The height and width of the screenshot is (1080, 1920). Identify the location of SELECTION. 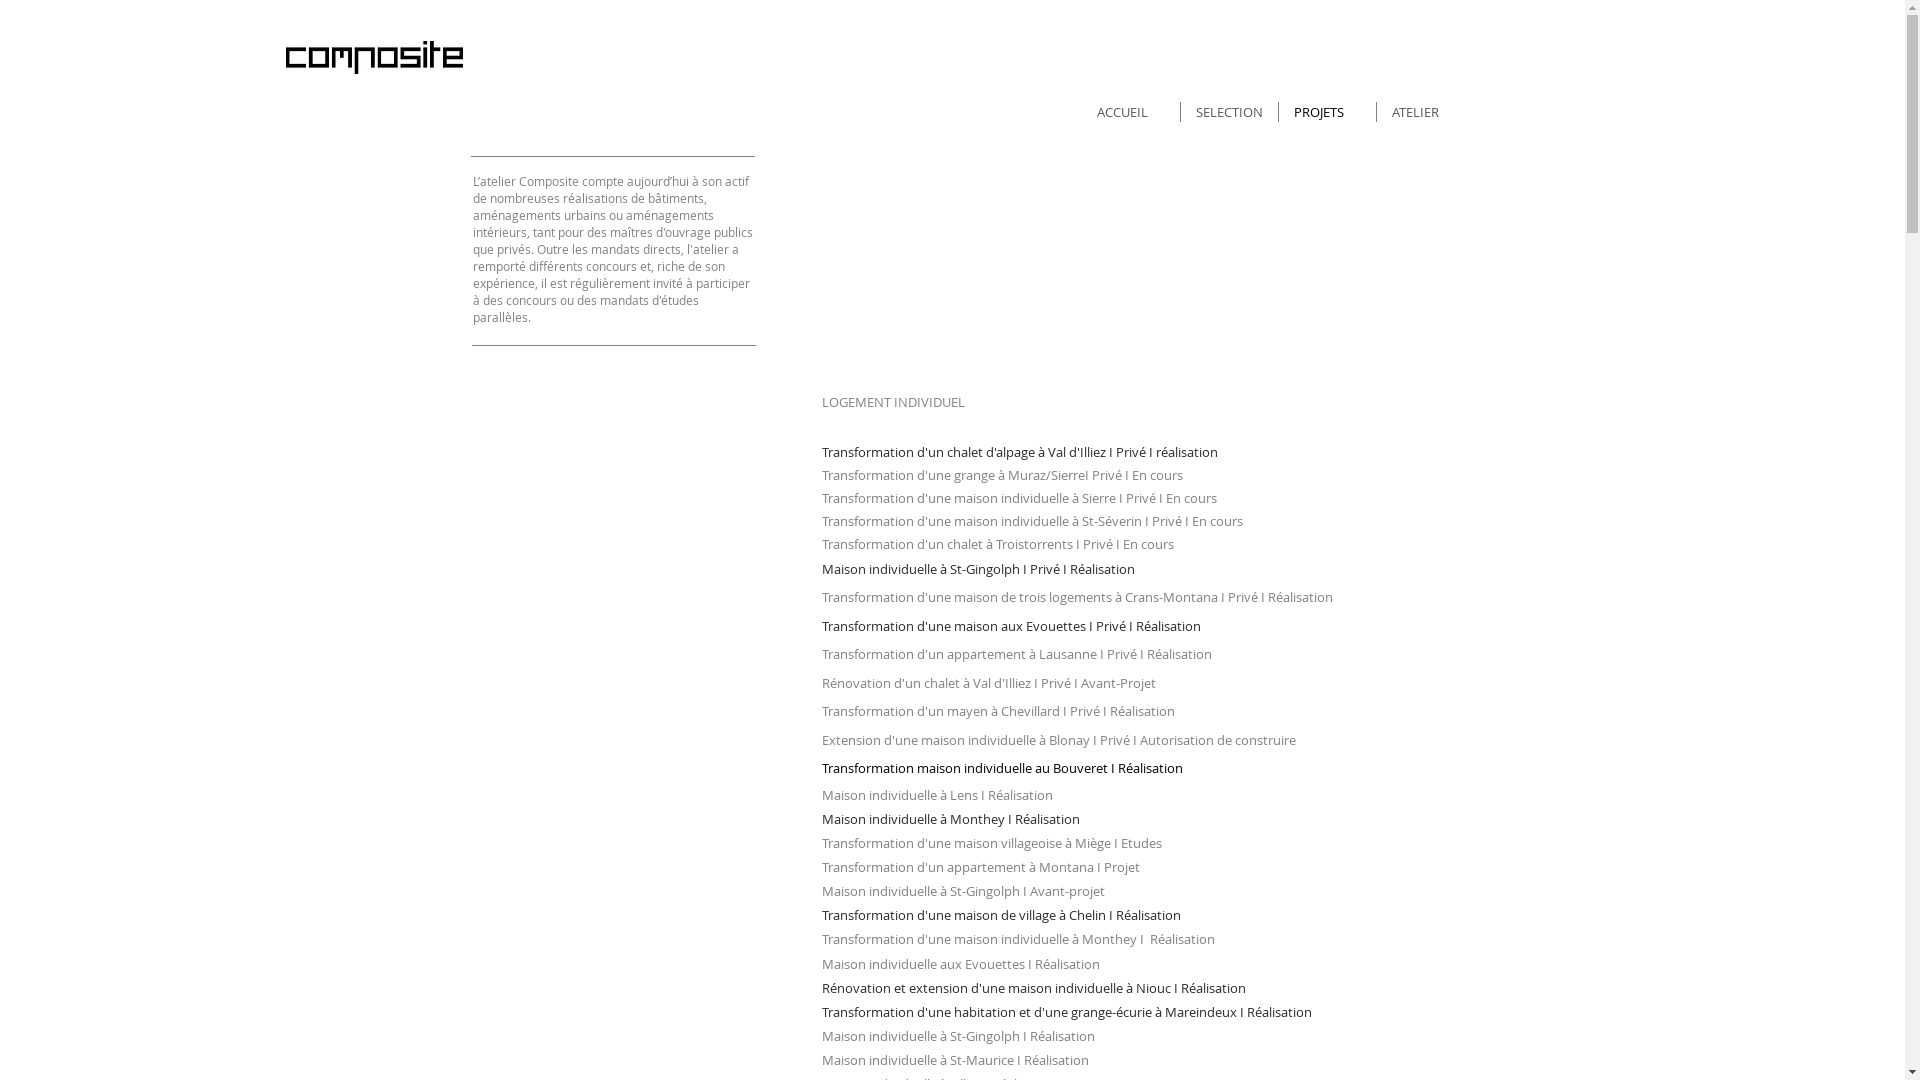
(1228, 112).